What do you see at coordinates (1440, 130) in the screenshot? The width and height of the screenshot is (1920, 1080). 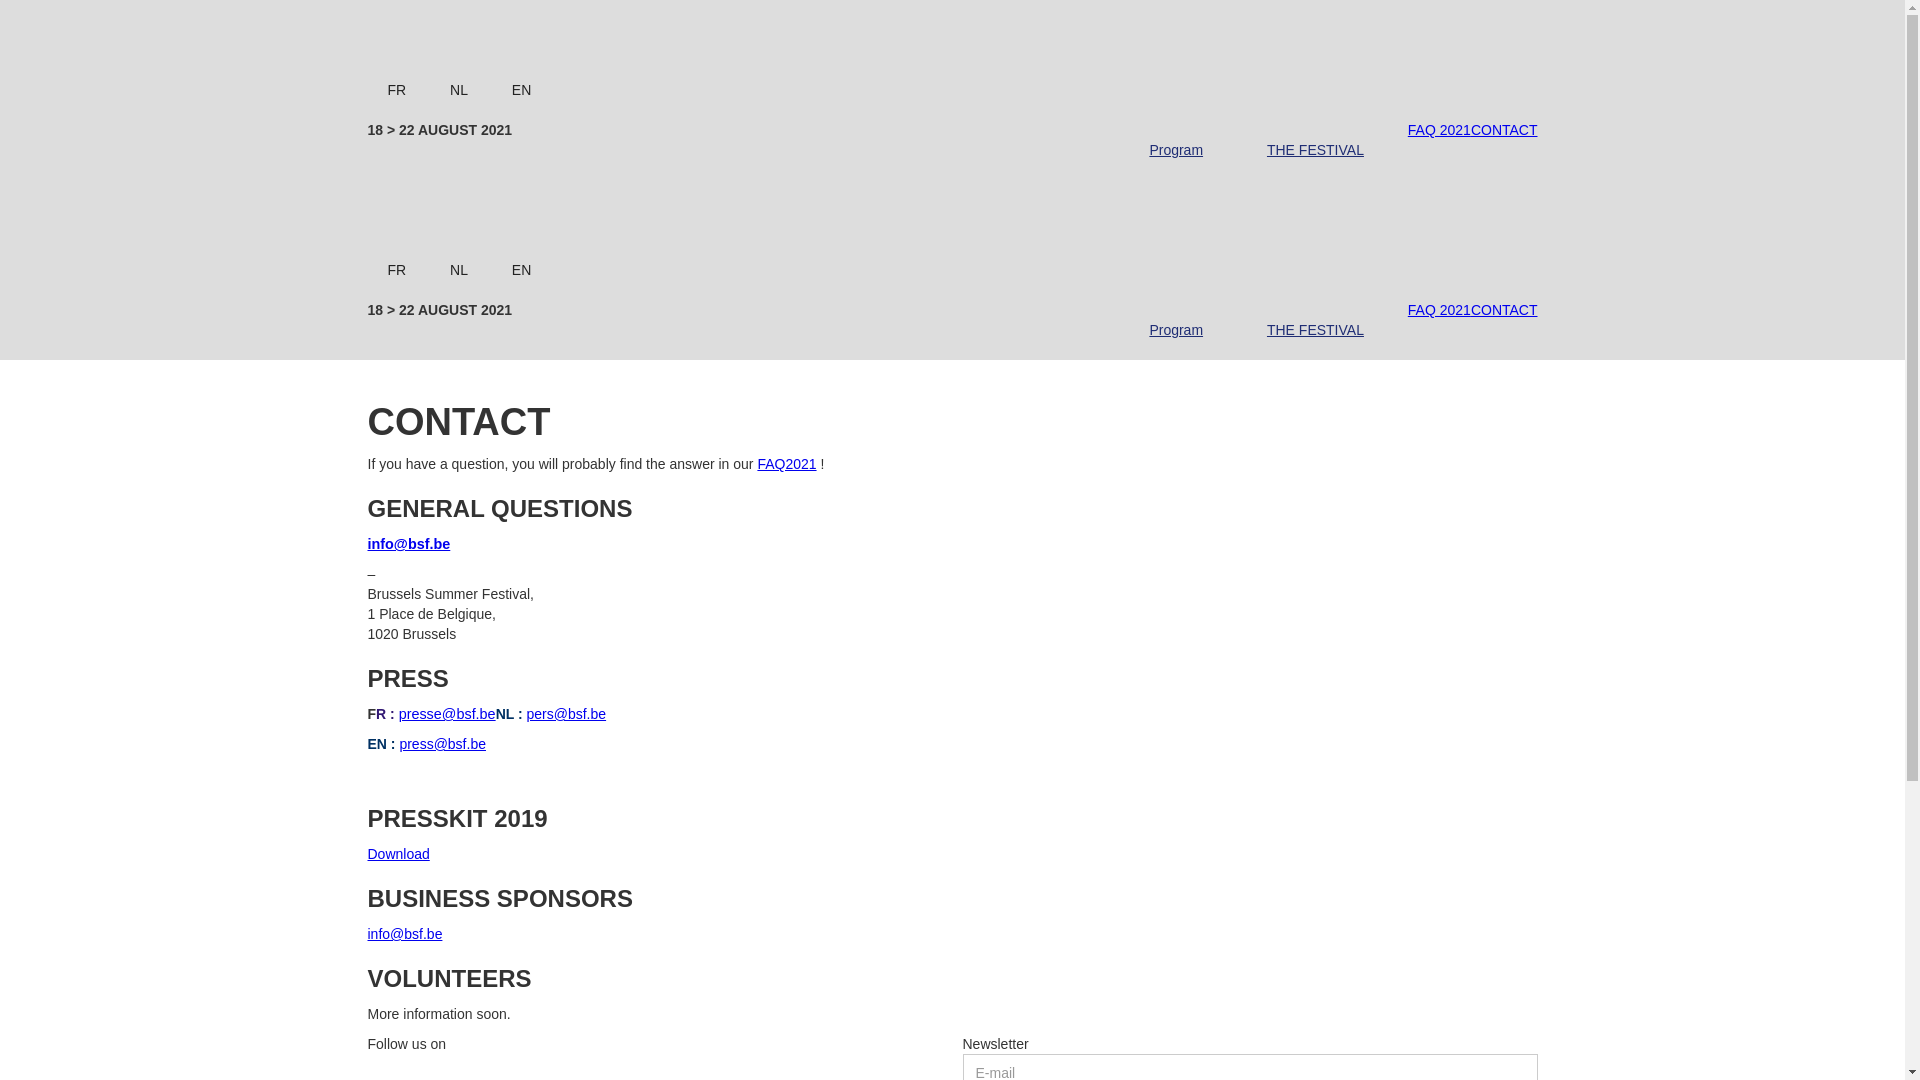 I see `FAQ 2021` at bounding box center [1440, 130].